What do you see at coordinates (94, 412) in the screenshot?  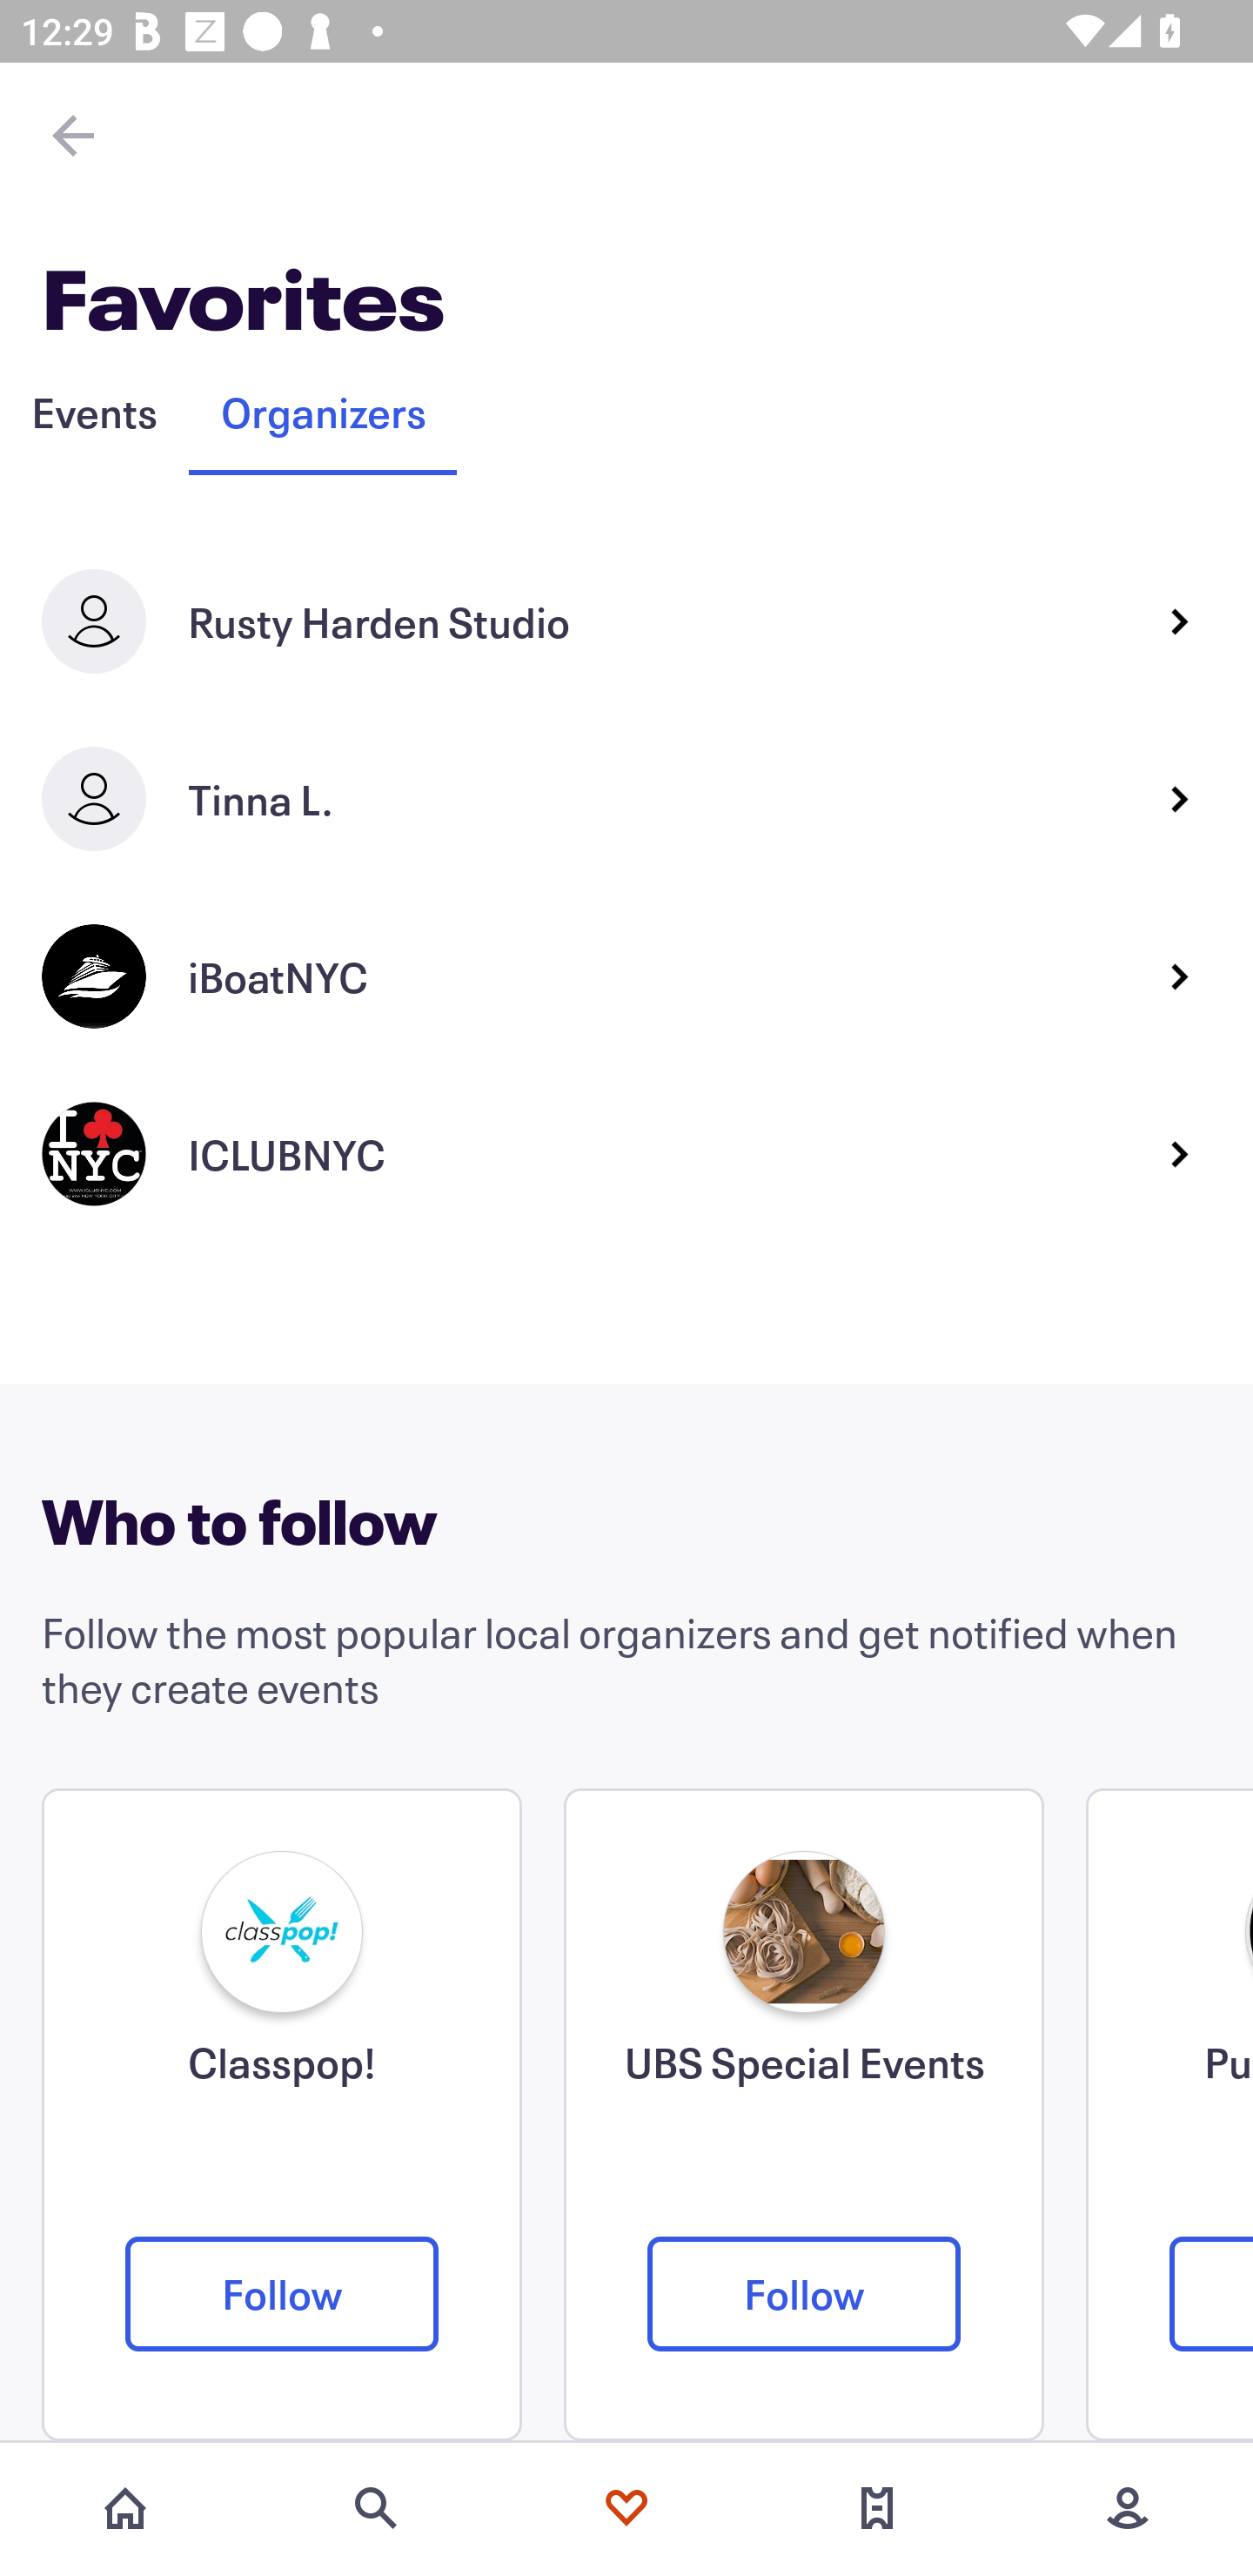 I see `Events` at bounding box center [94, 412].